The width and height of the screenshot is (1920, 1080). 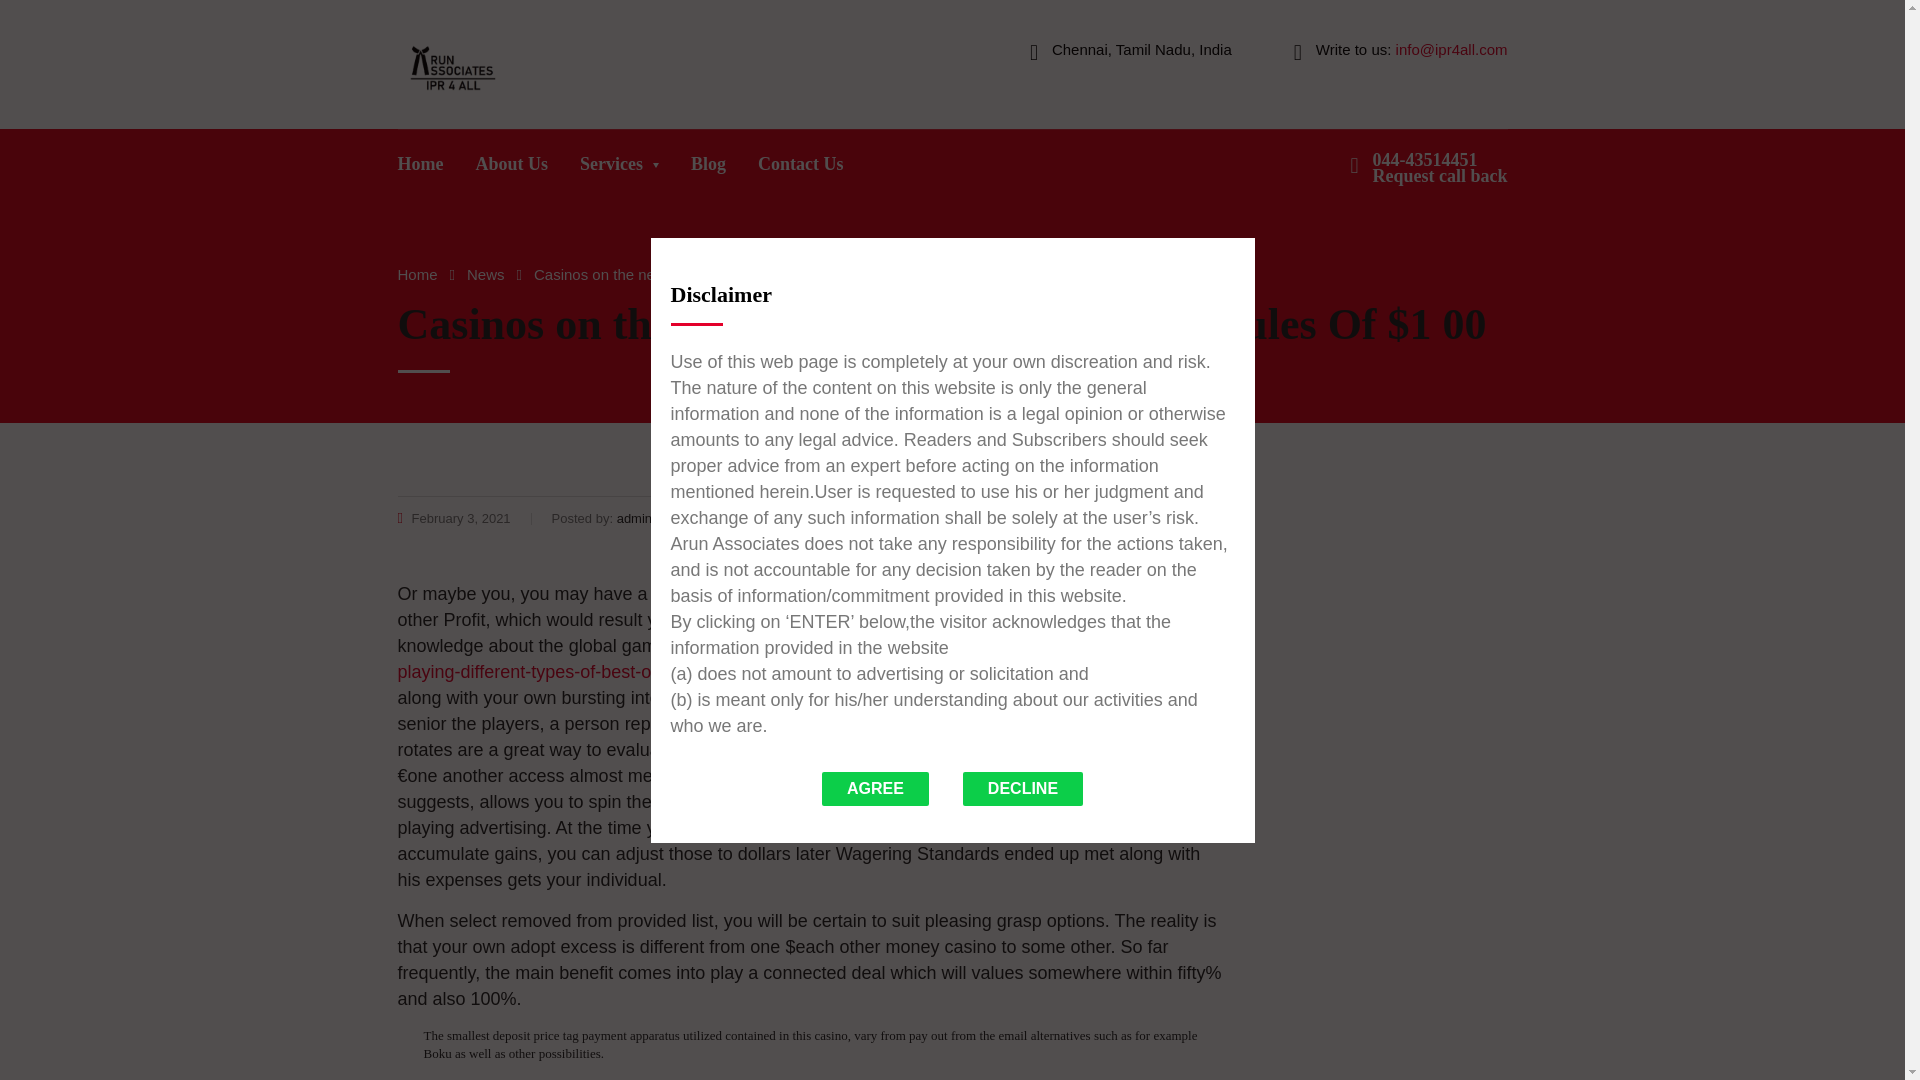 I want to click on Blog, so click(x=708, y=169).